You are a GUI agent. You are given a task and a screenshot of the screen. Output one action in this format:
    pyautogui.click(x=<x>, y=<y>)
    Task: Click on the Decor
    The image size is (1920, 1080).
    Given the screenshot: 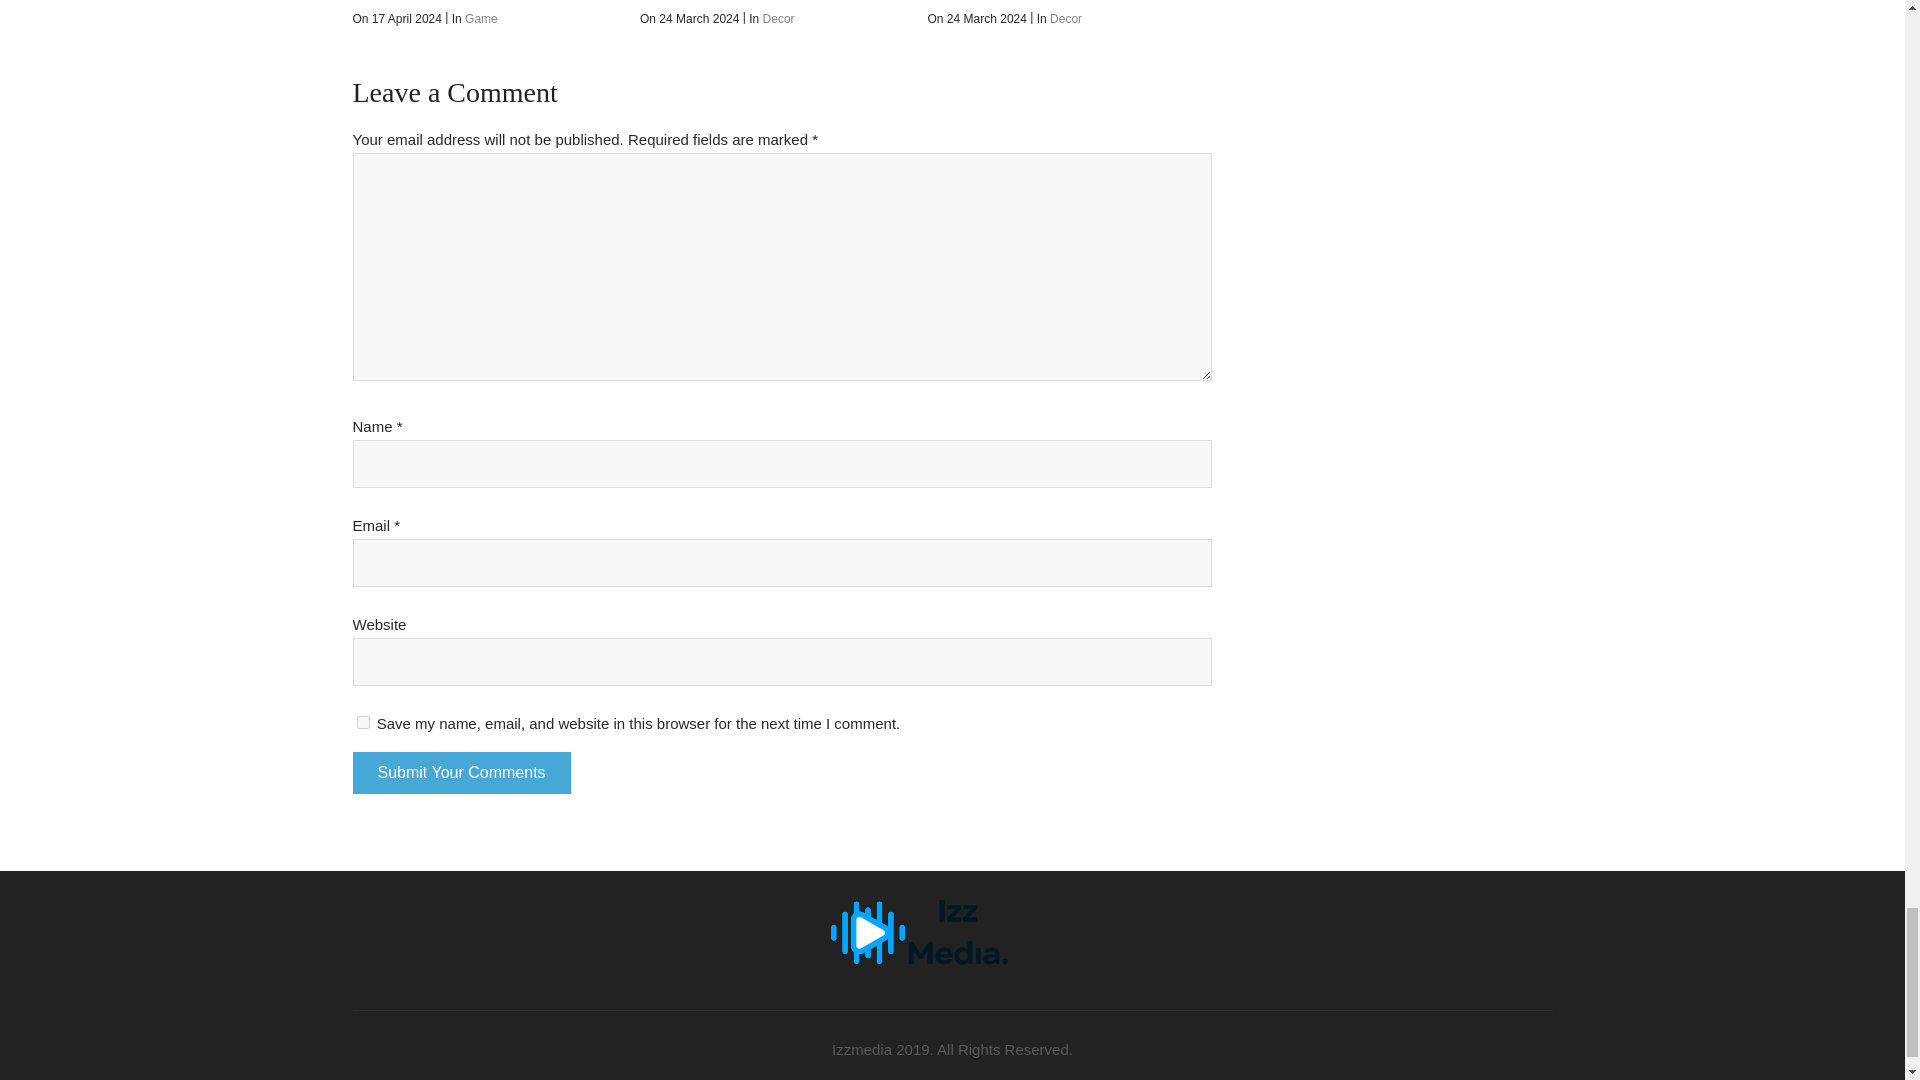 What is the action you would take?
    pyautogui.click(x=1066, y=18)
    